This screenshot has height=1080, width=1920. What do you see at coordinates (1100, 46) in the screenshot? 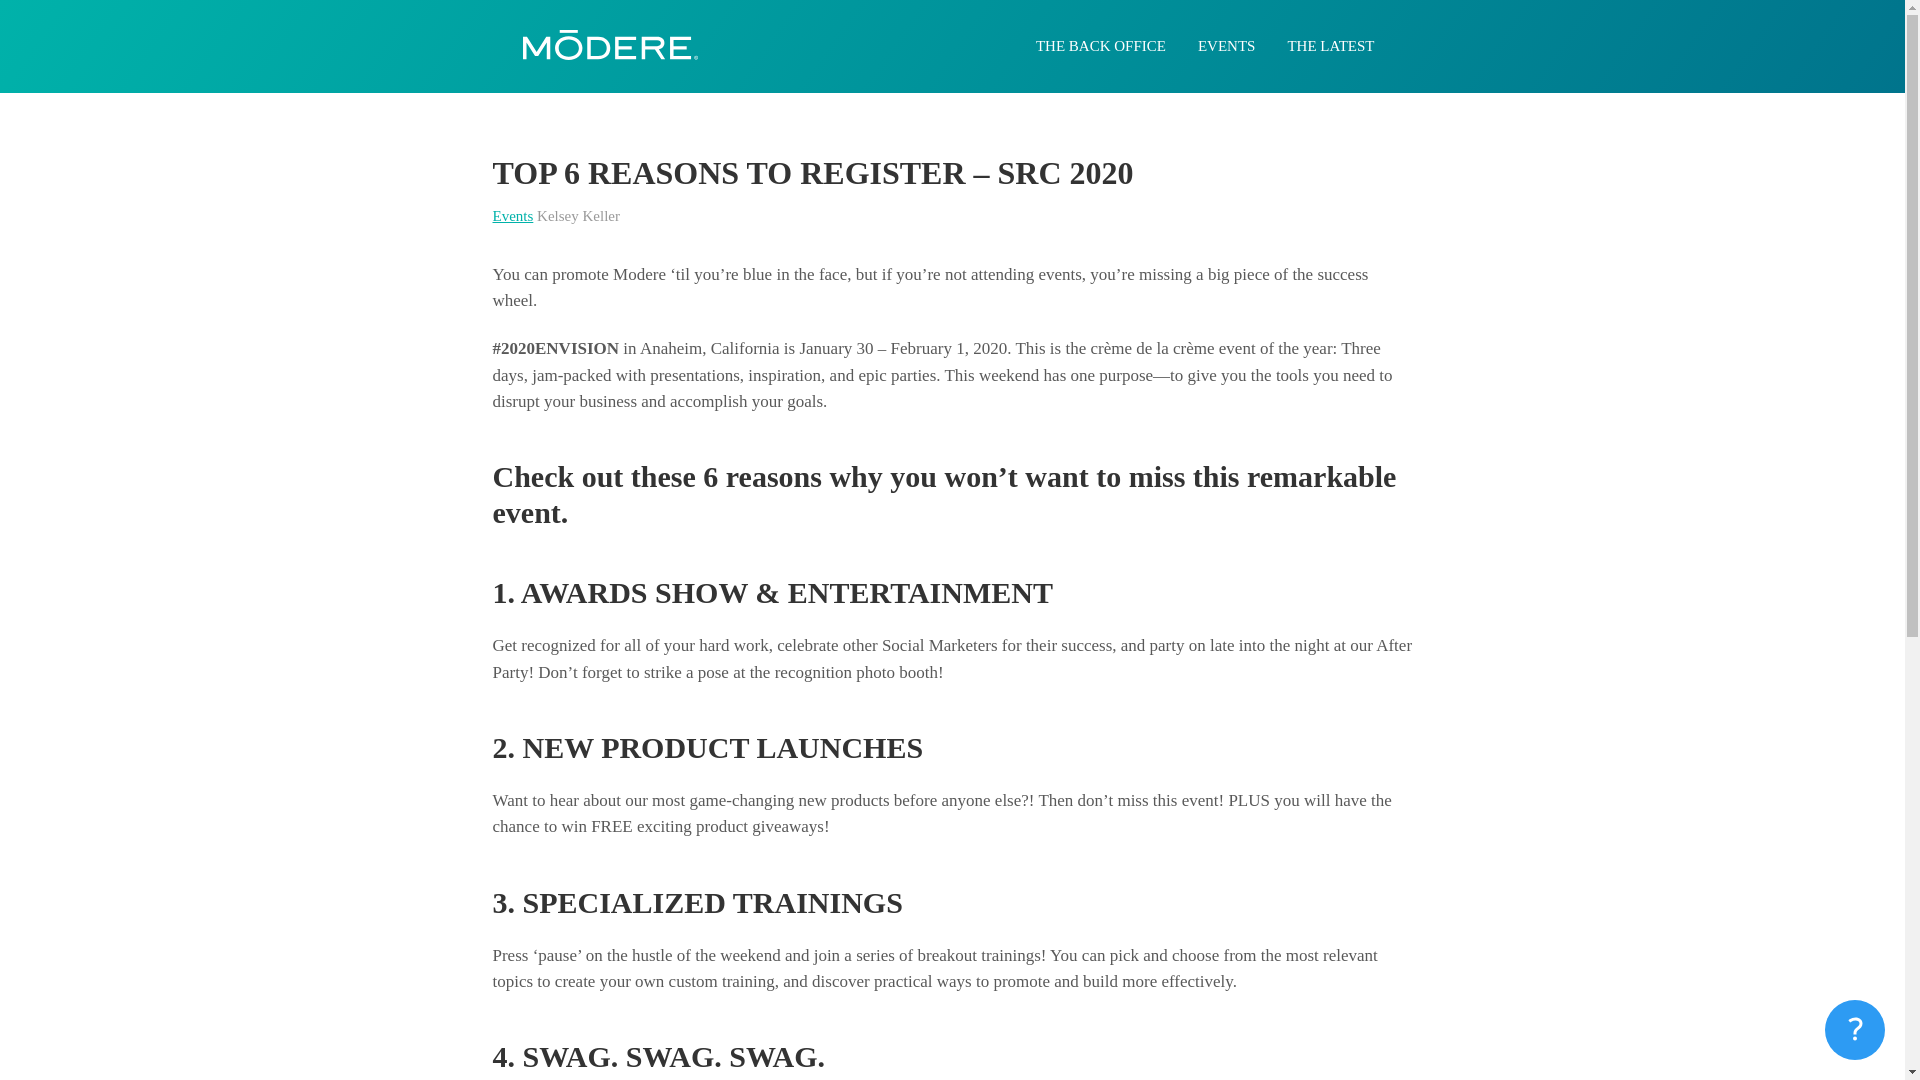
I see `THE BACK OFFICE` at bounding box center [1100, 46].